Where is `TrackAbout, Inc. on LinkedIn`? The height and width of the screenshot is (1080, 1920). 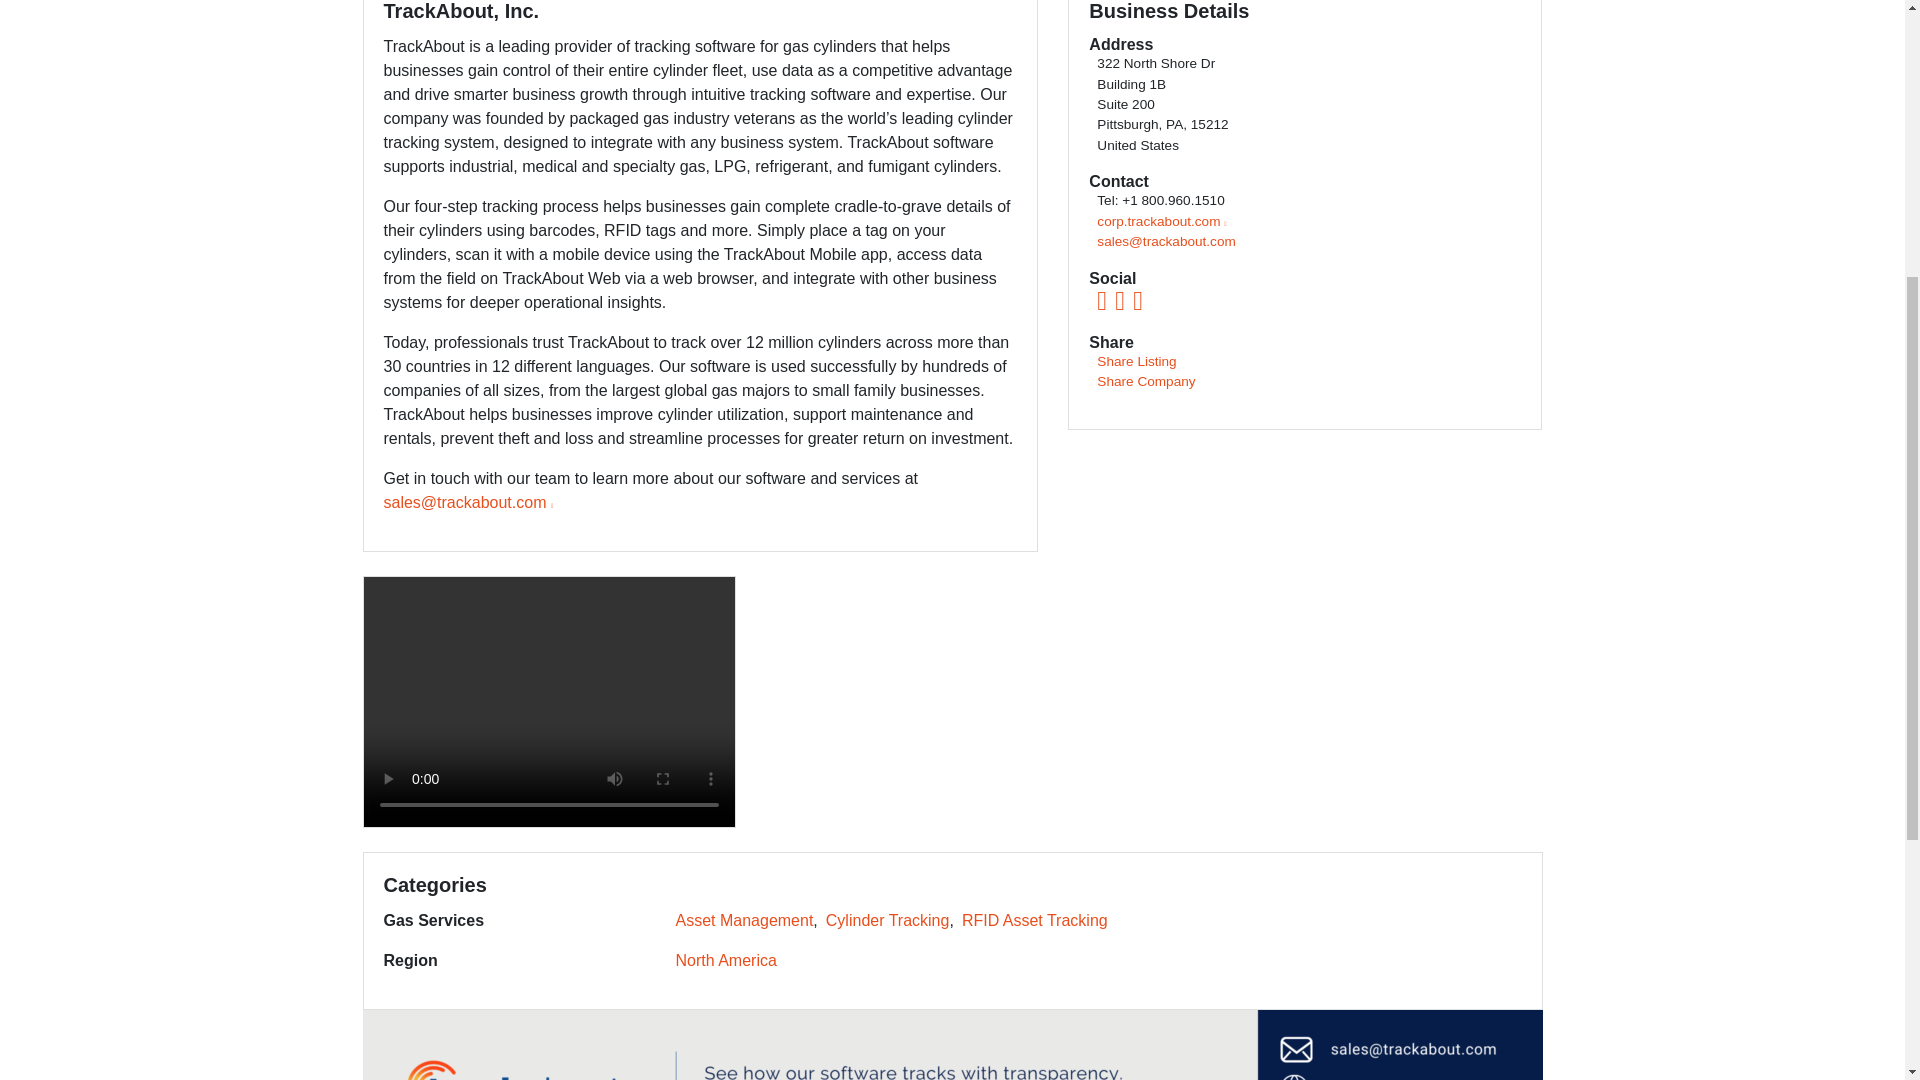 TrackAbout, Inc. on LinkedIn is located at coordinates (1120, 306).